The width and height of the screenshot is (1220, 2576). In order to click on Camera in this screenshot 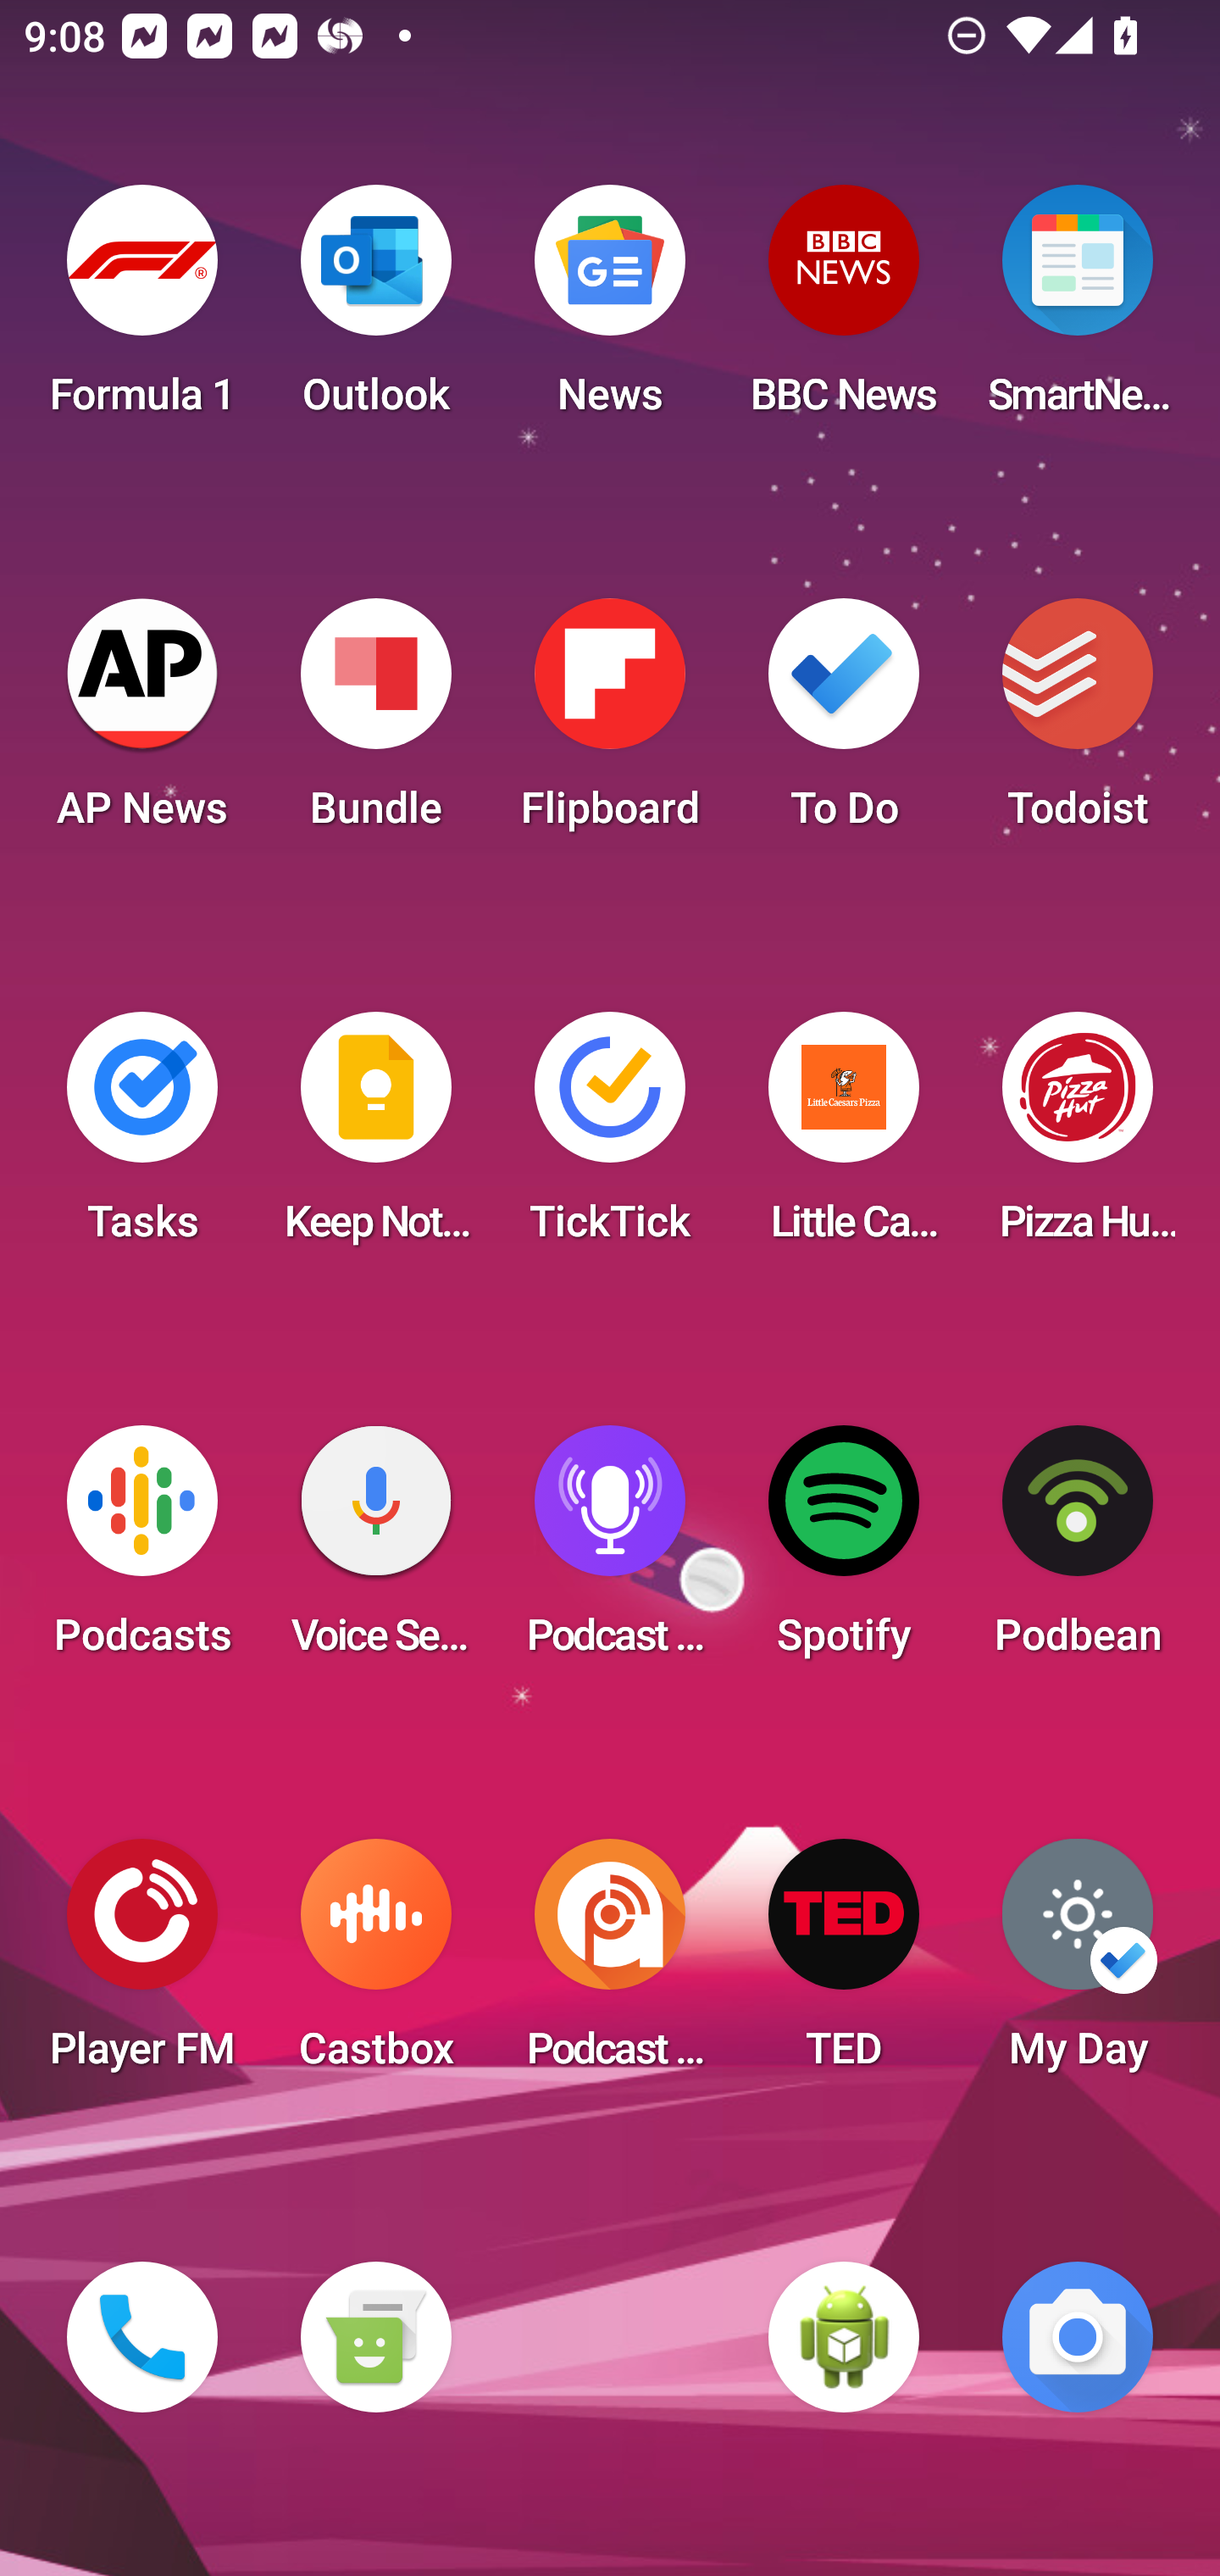, I will do `click(1078, 2337)`.